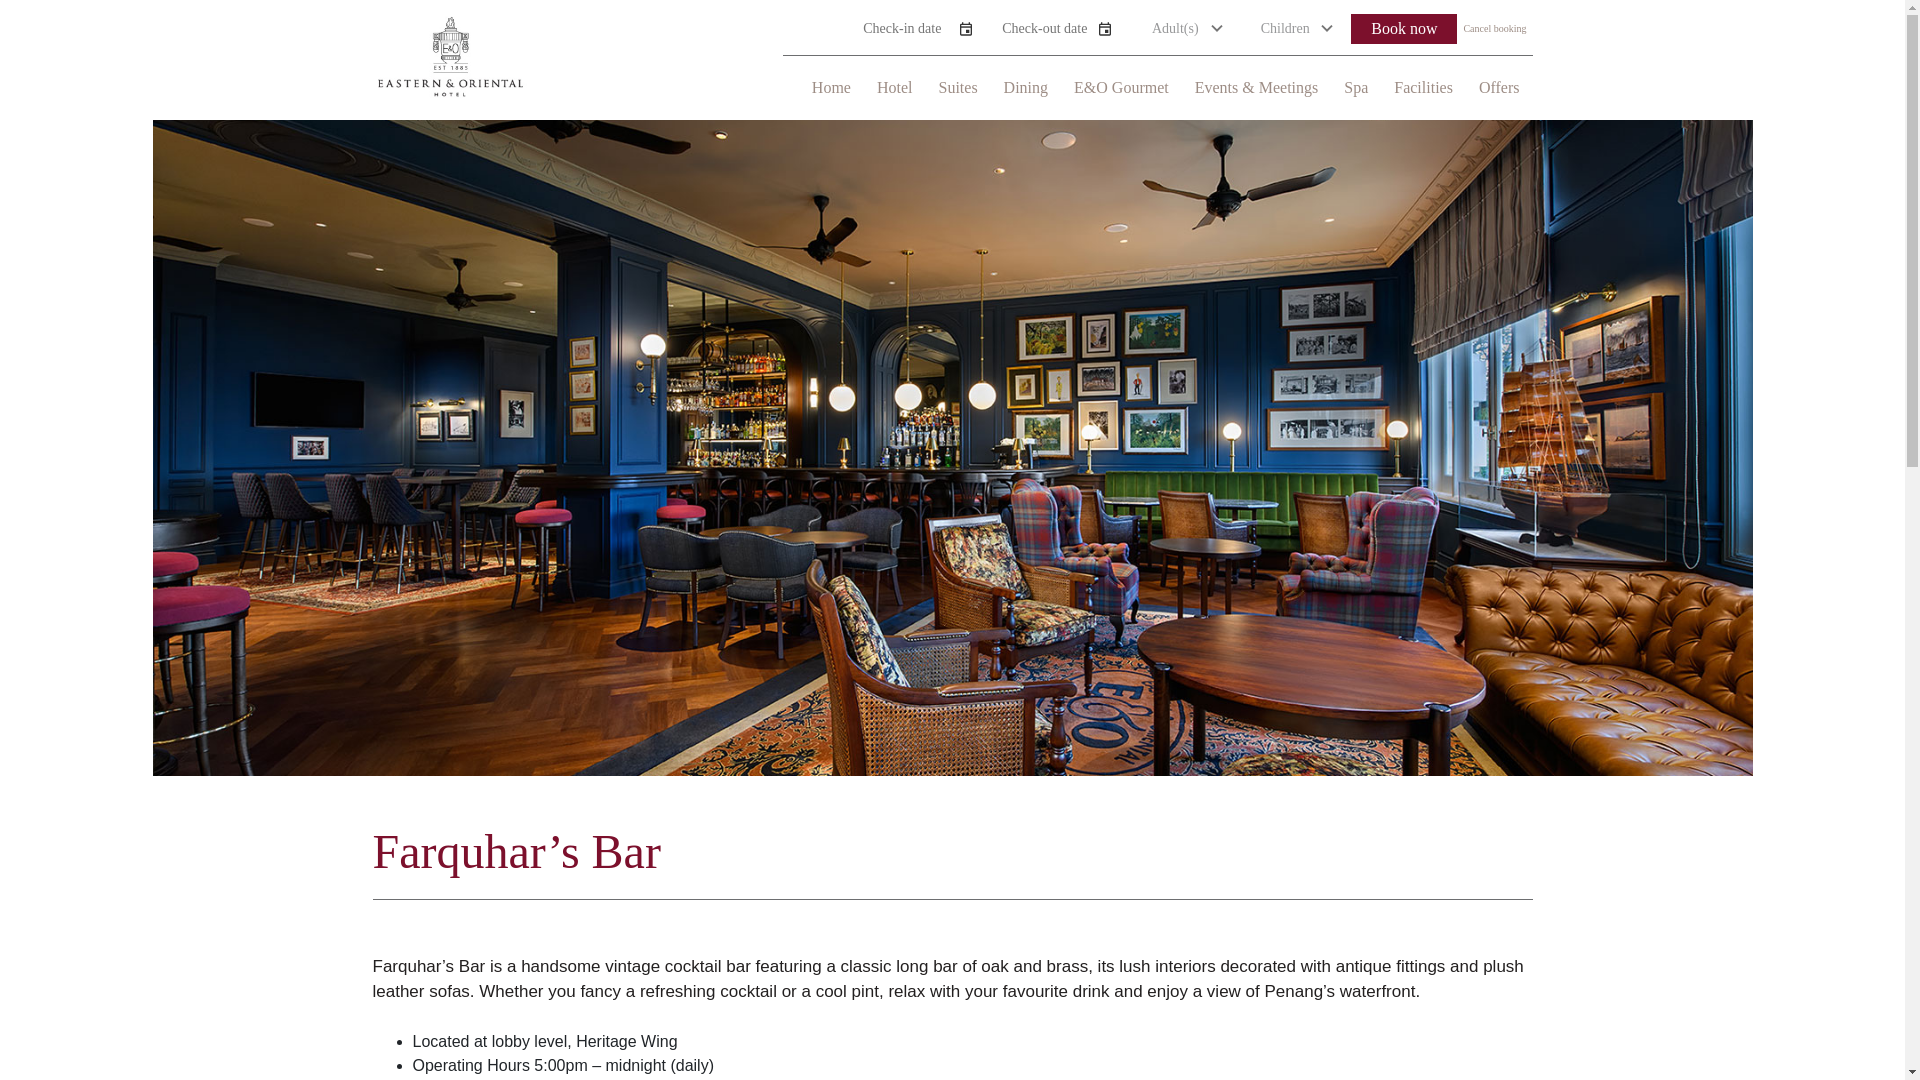 The width and height of the screenshot is (1920, 1080). What do you see at coordinates (1423, 87) in the screenshot?
I see `Facilities` at bounding box center [1423, 87].